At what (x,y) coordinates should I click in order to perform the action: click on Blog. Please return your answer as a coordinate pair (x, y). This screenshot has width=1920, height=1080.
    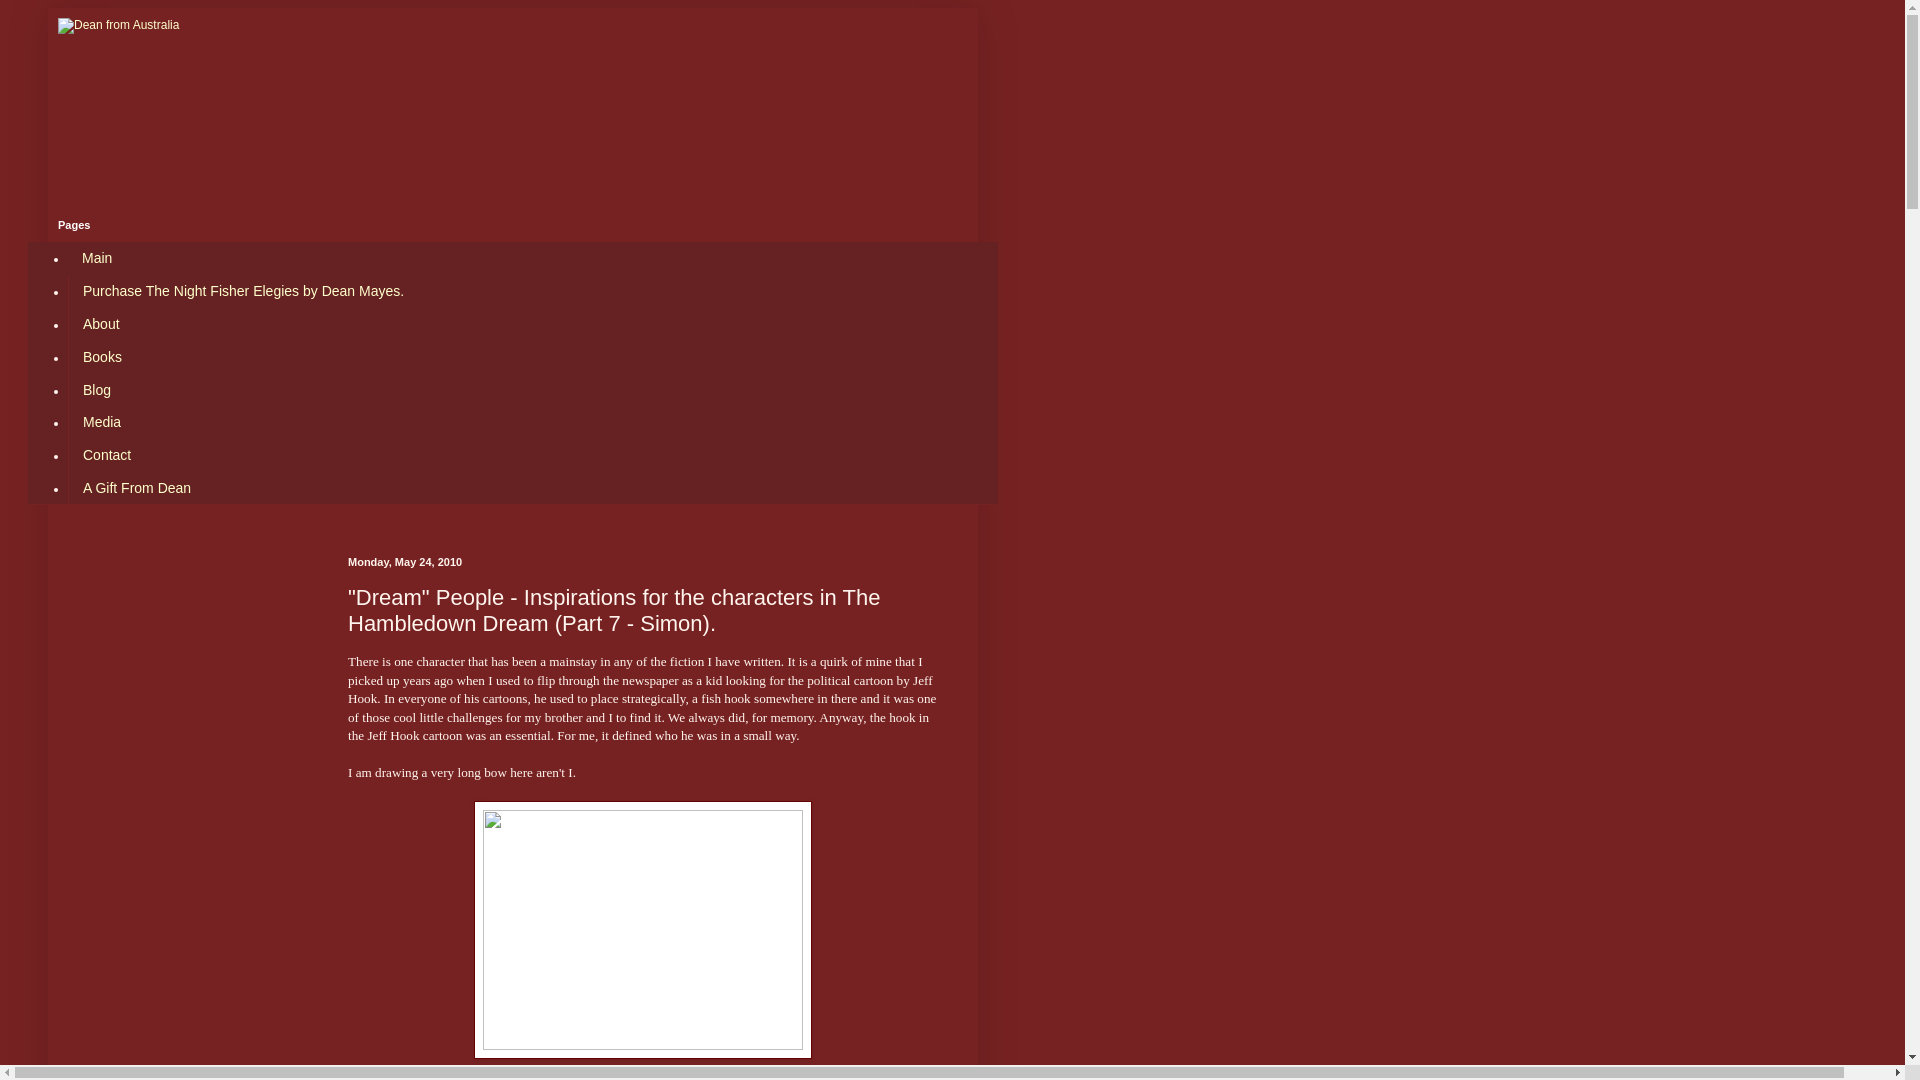
    Looking at the image, I should click on (96, 389).